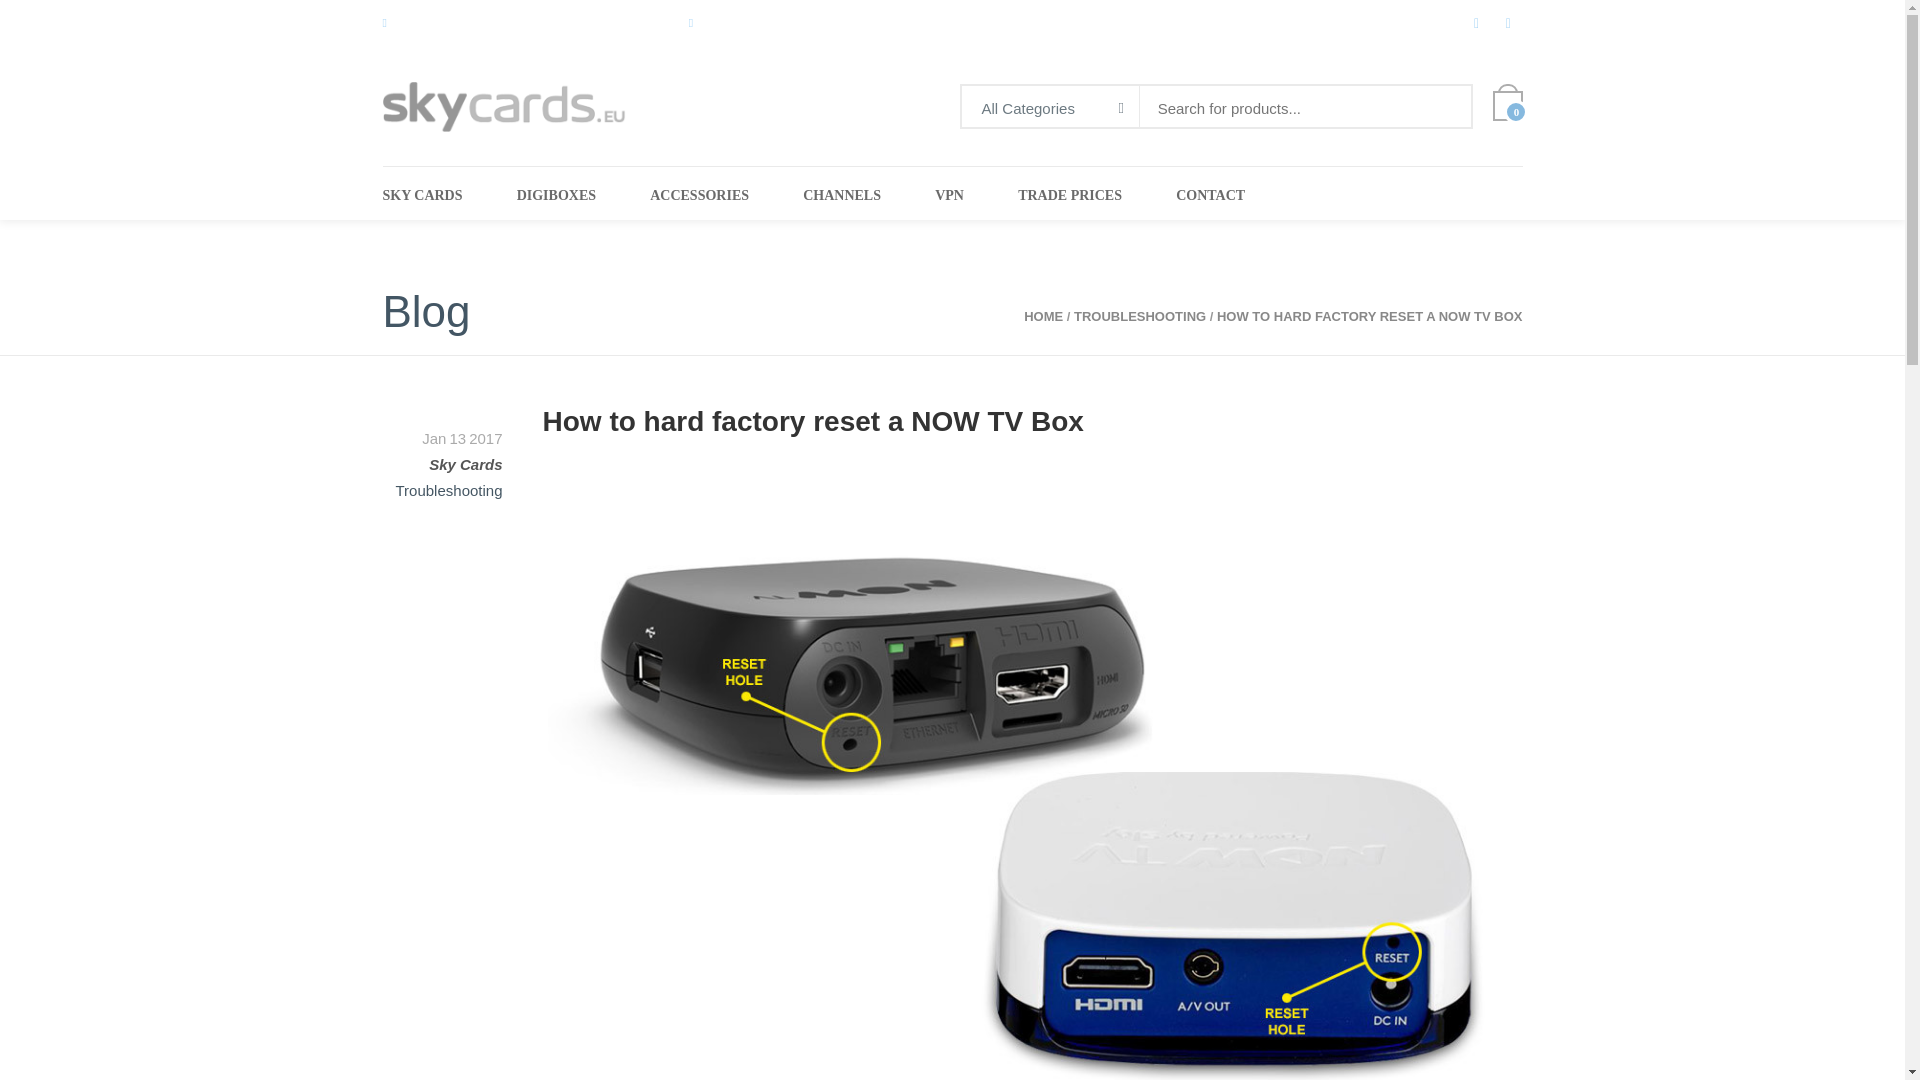 The height and width of the screenshot is (1080, 1920). I want to click on Sky Cards, so click(464, 464).